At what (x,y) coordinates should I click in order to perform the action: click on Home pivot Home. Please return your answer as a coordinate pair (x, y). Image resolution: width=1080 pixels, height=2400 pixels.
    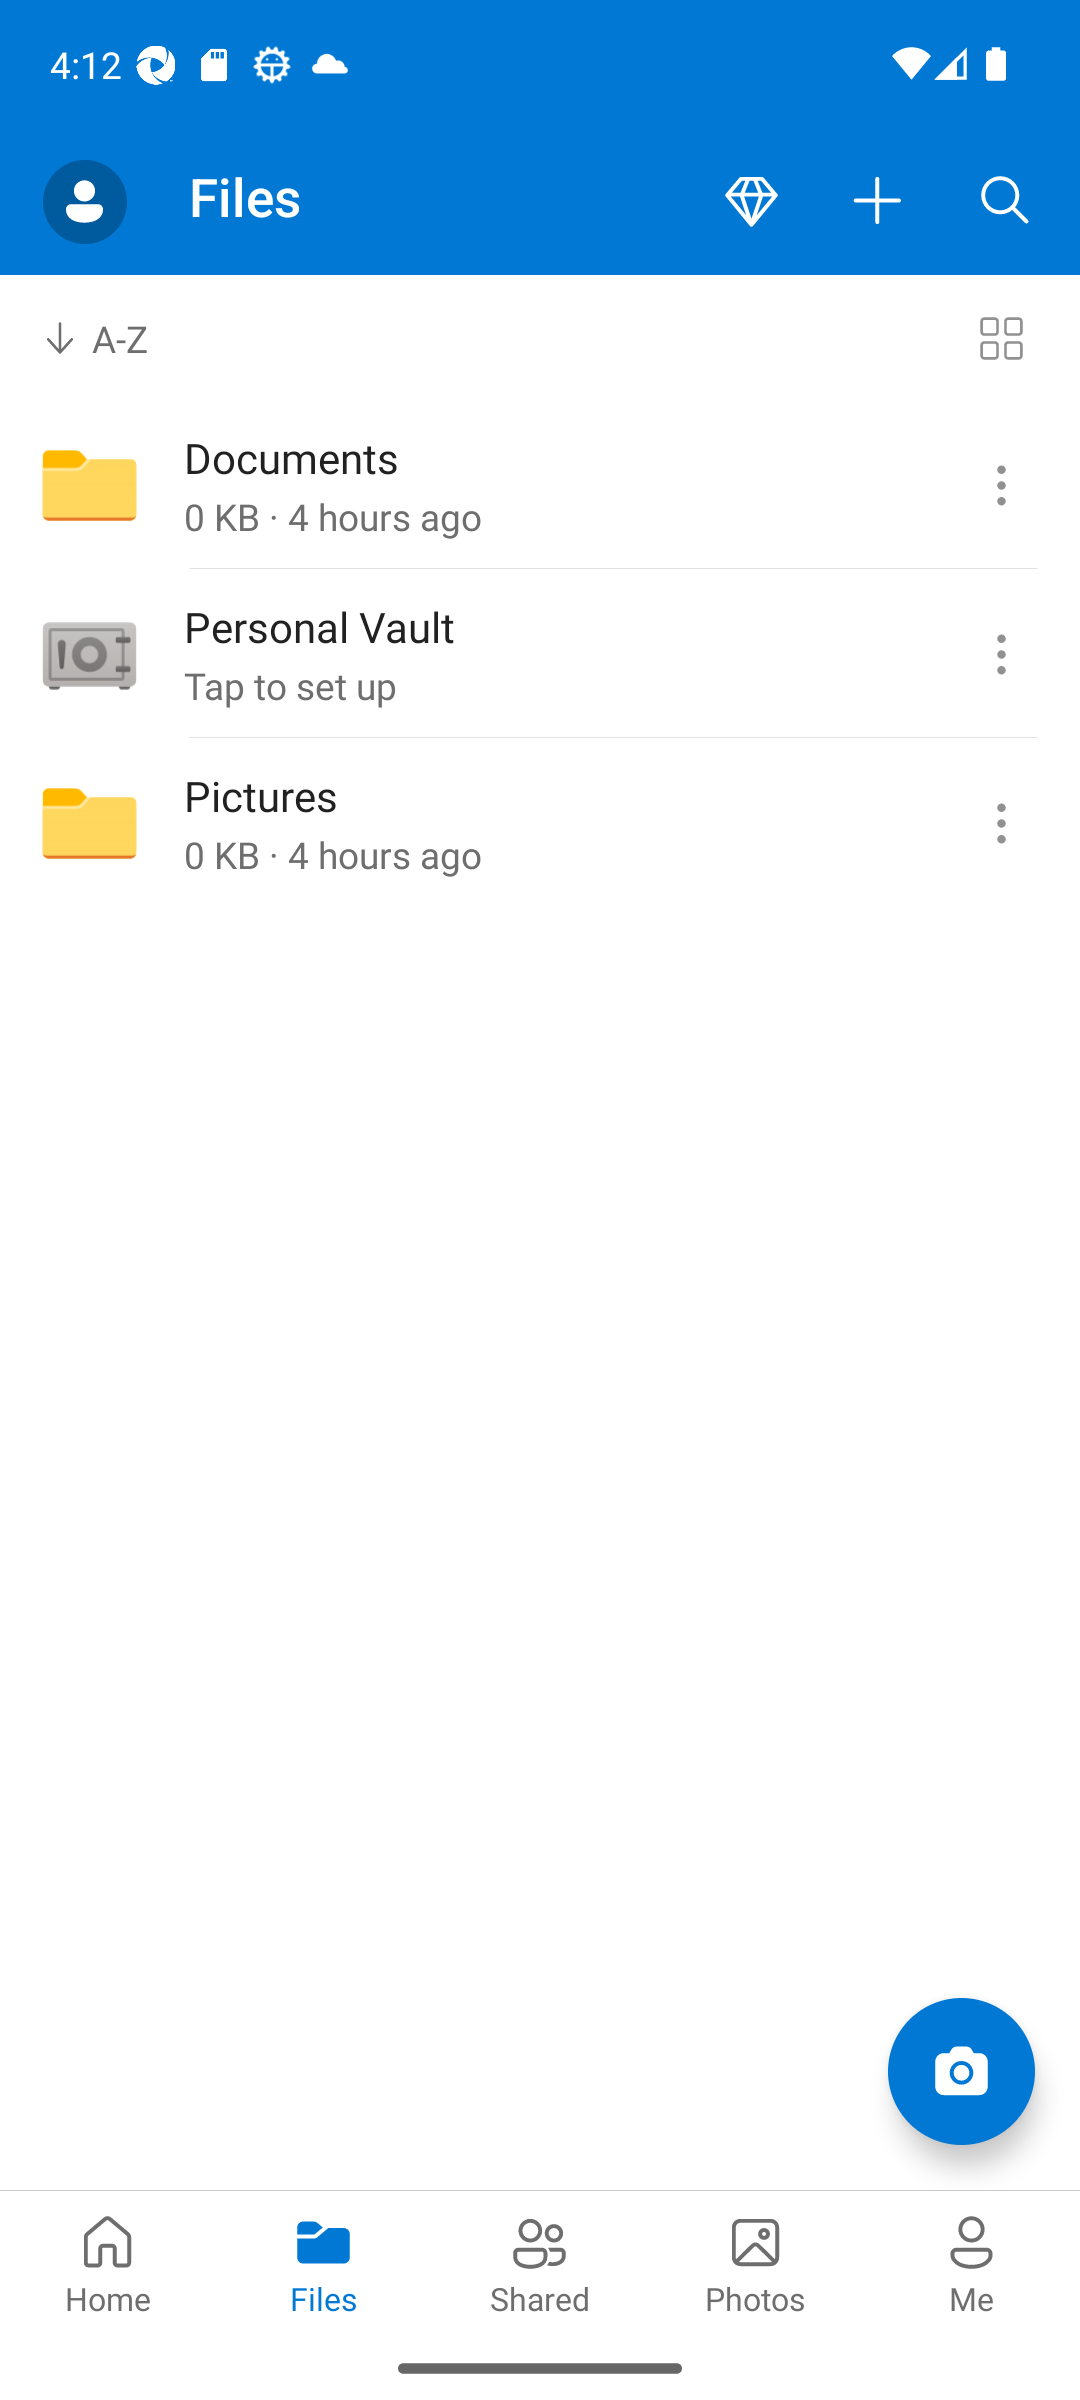
    Looking at the image, I should click on (108, 2262).